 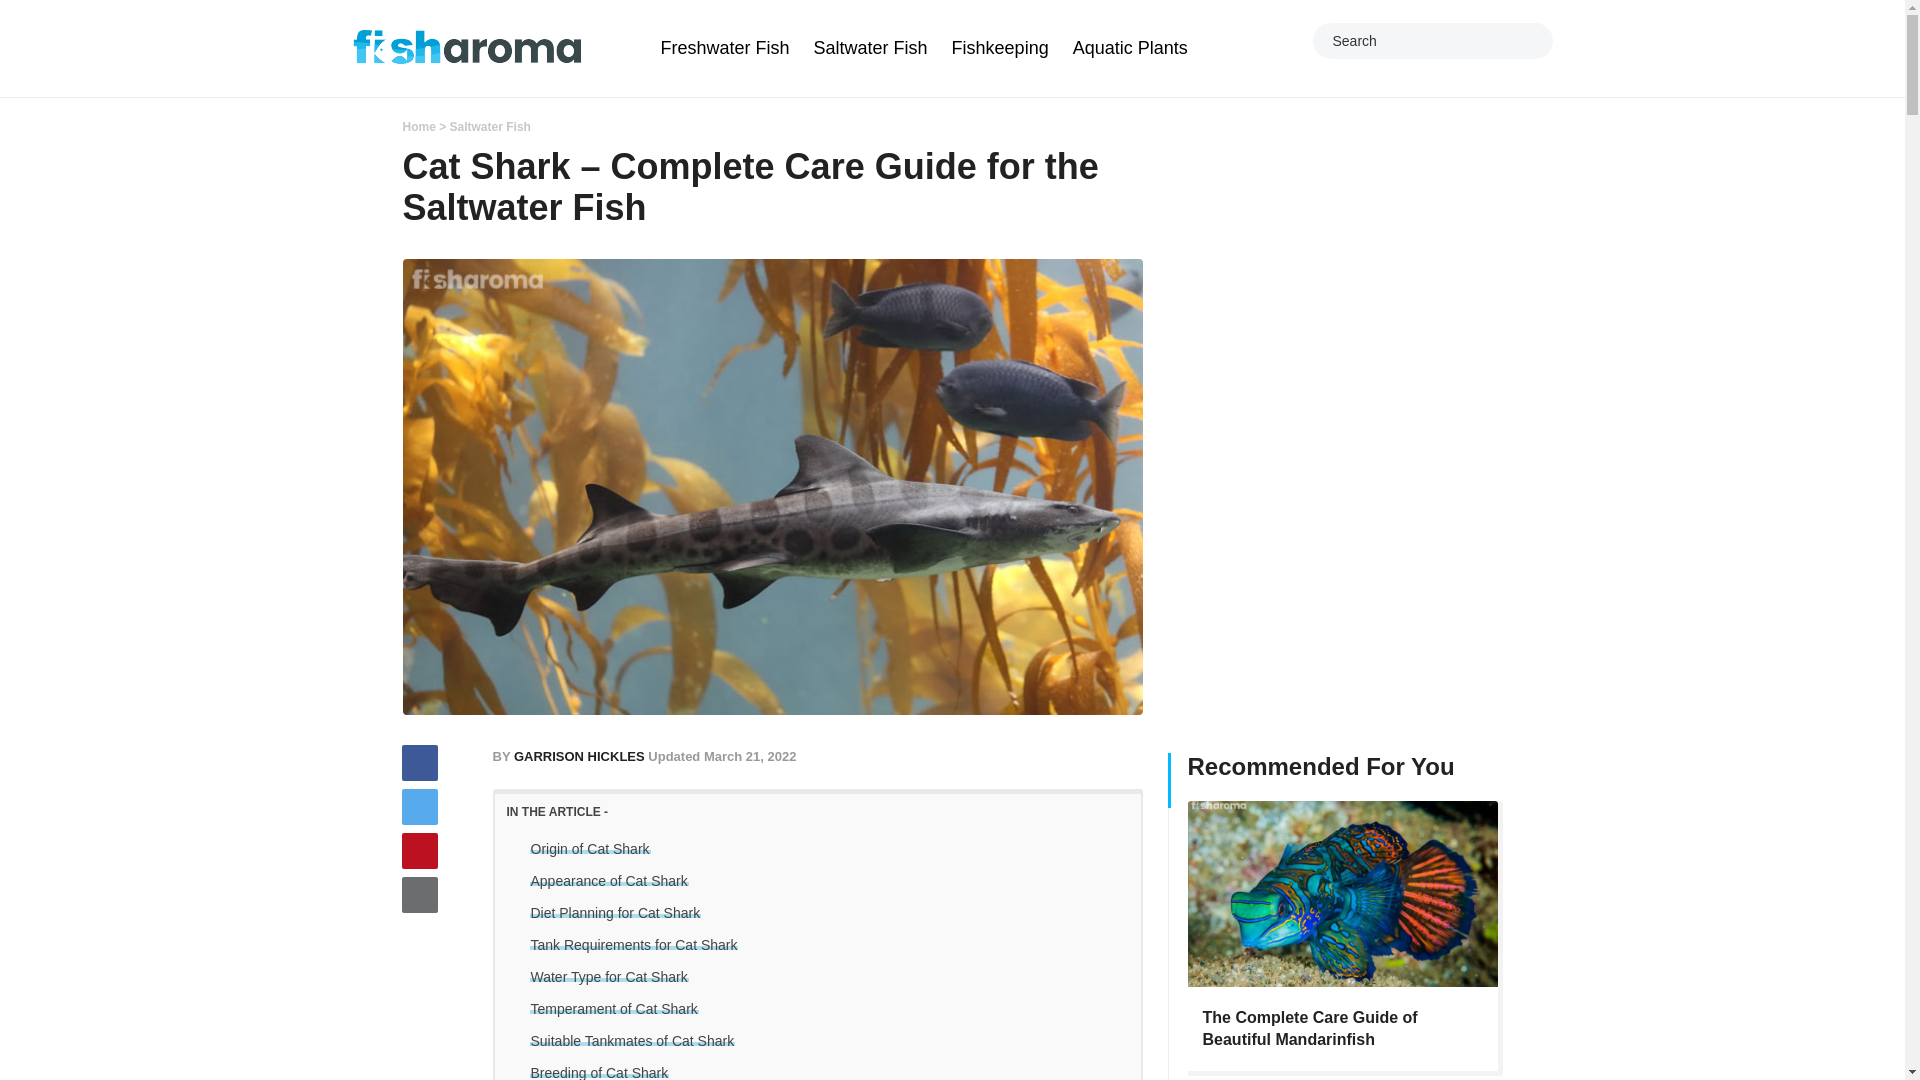 What do you see at coordinates (1308, 1028) in the screenshot?
I see `The Complete Care Guide of Beautiful Mandarinfish` at bounding box center [1308, 1028].